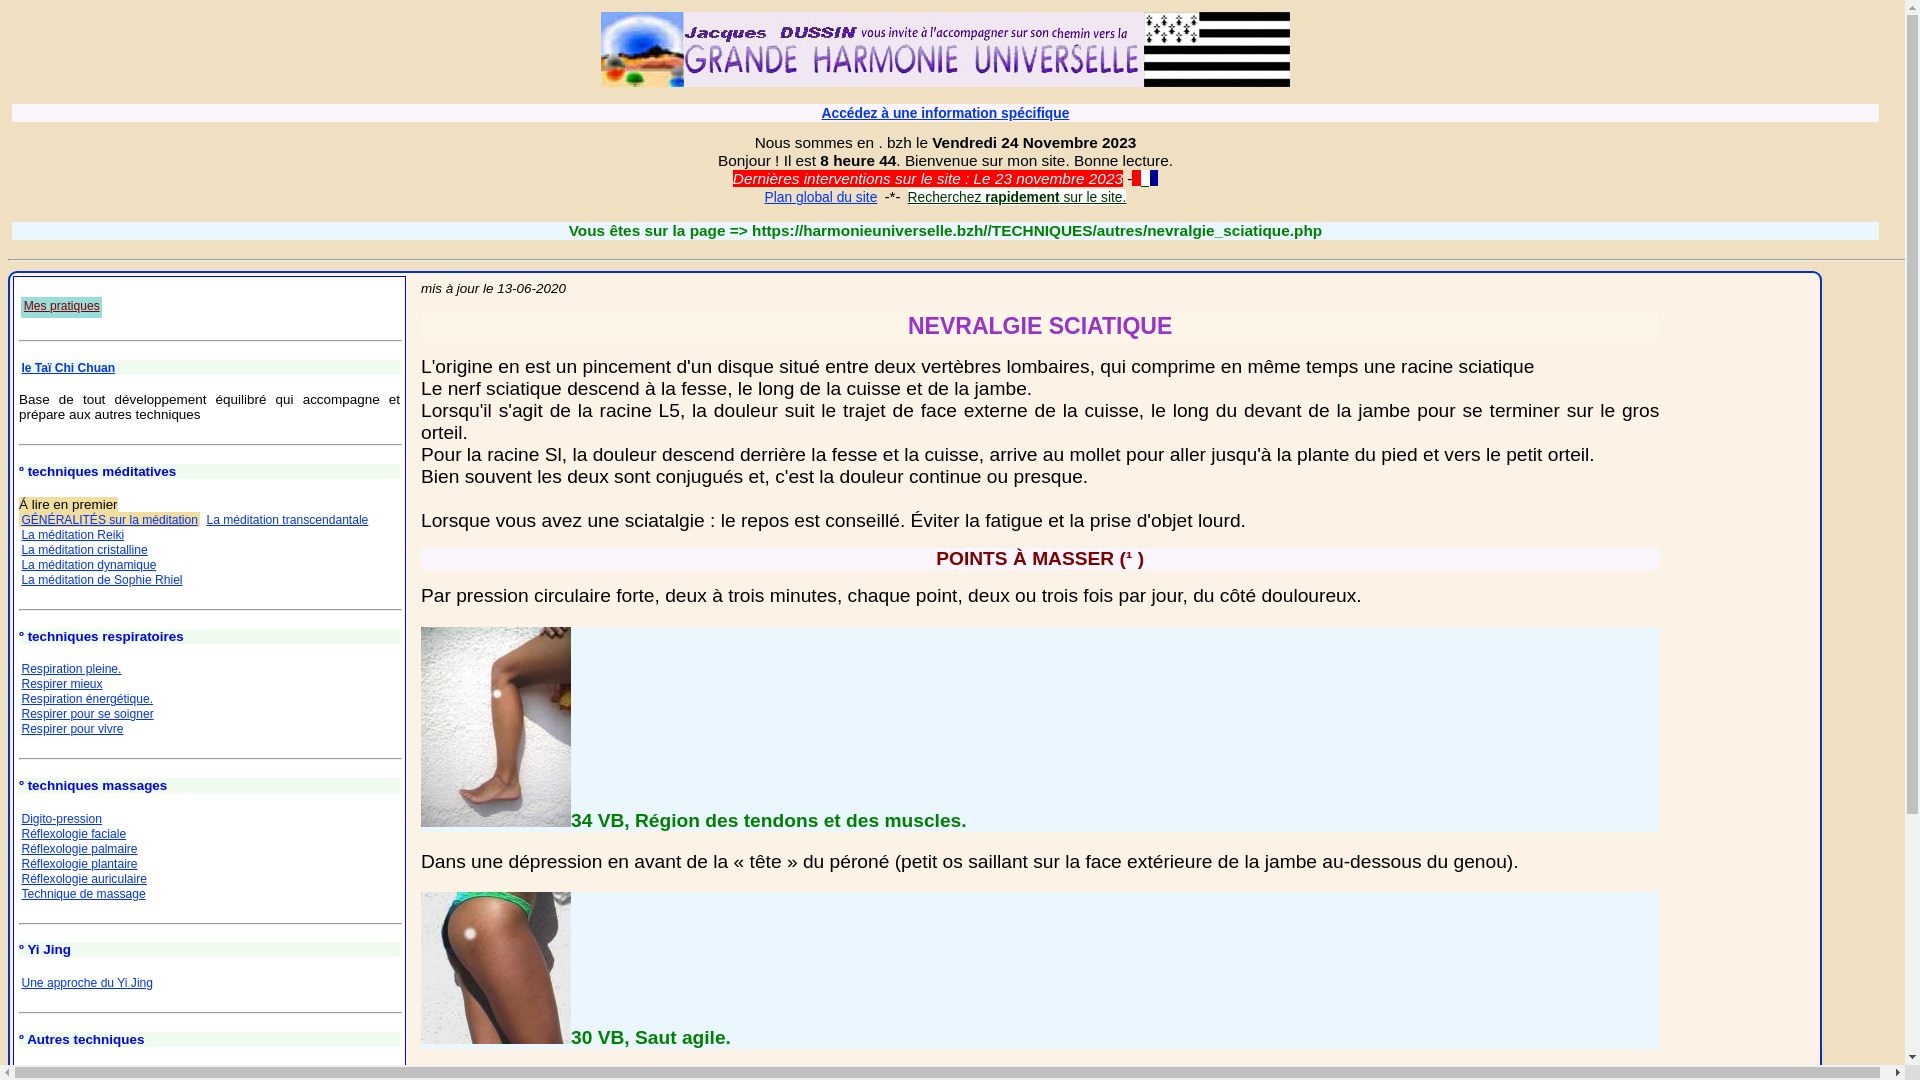 The width and height of the screenshot is (1920, 1080). Describe the element at coordinates (72, 729) in the screenshot. I see `Respirer pour vivre` at that location.